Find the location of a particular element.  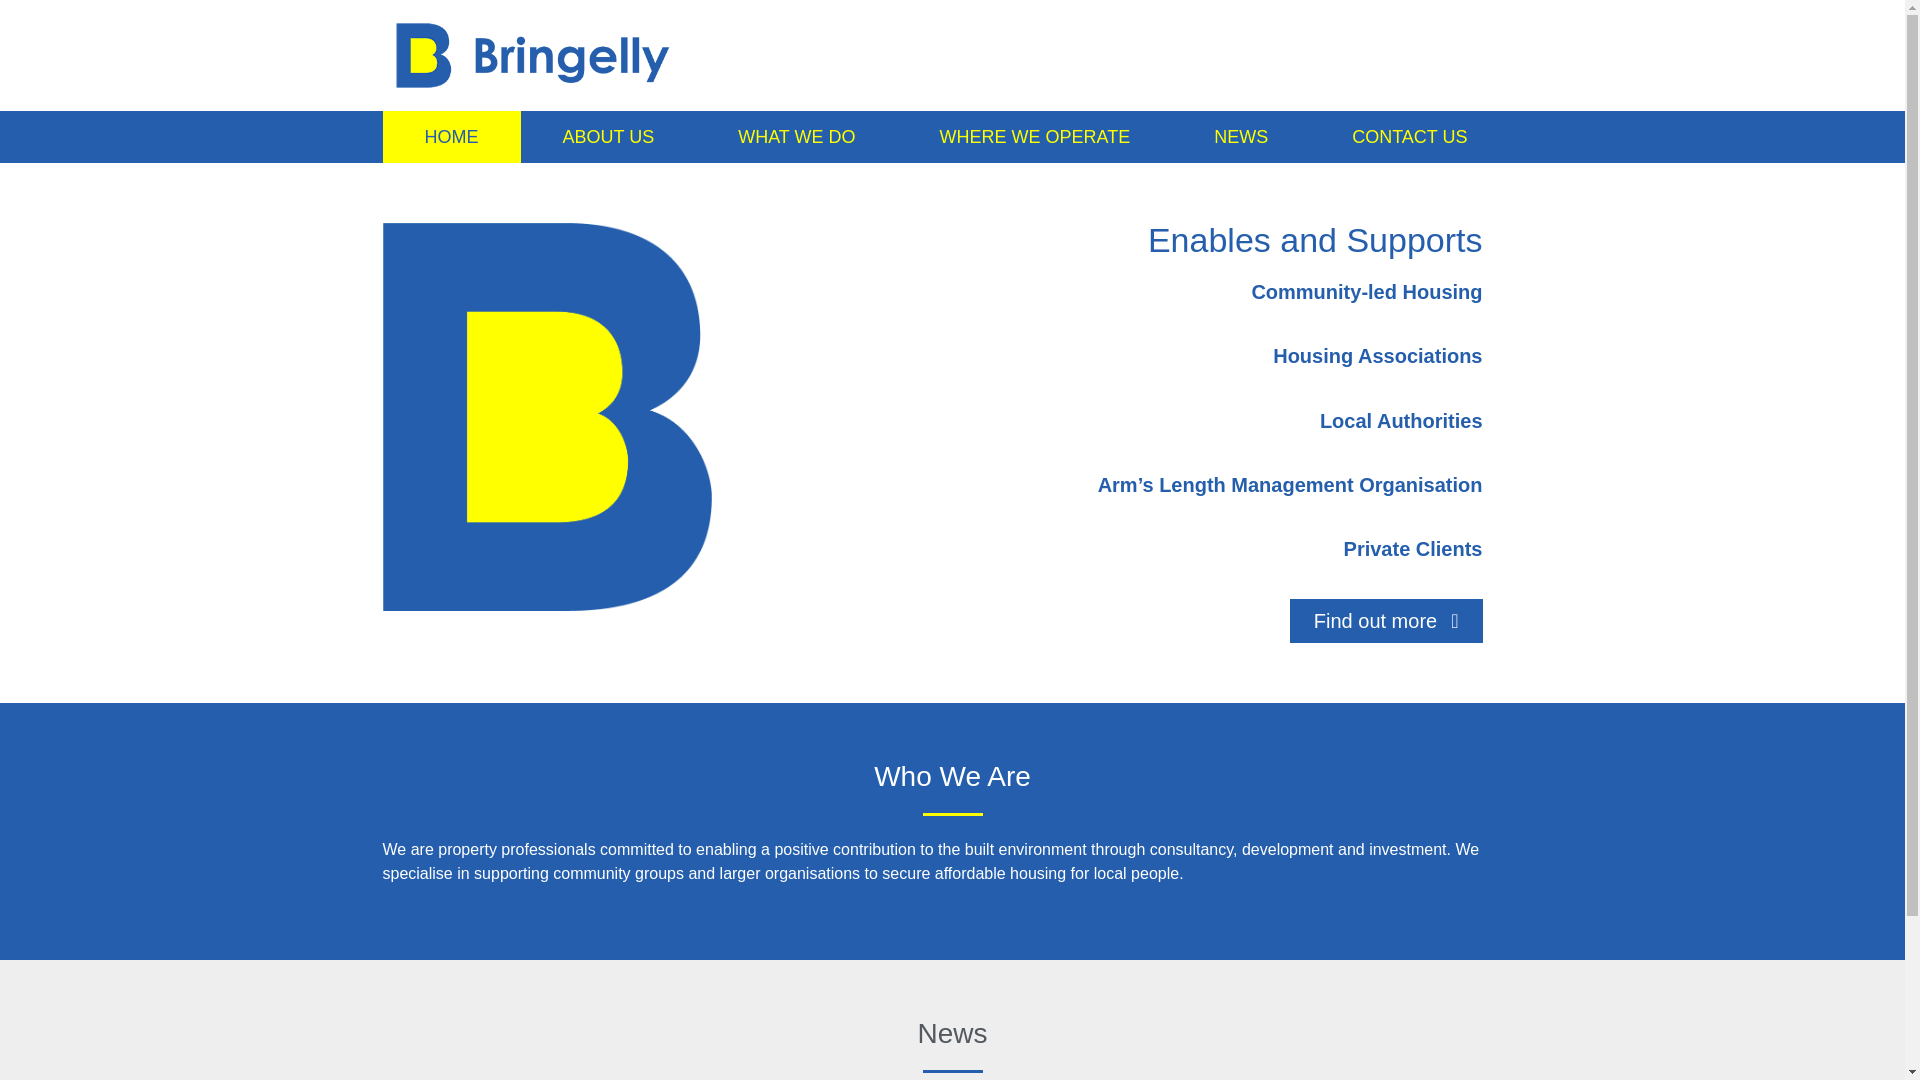

NEWS is located at coordinates (1240, 137).